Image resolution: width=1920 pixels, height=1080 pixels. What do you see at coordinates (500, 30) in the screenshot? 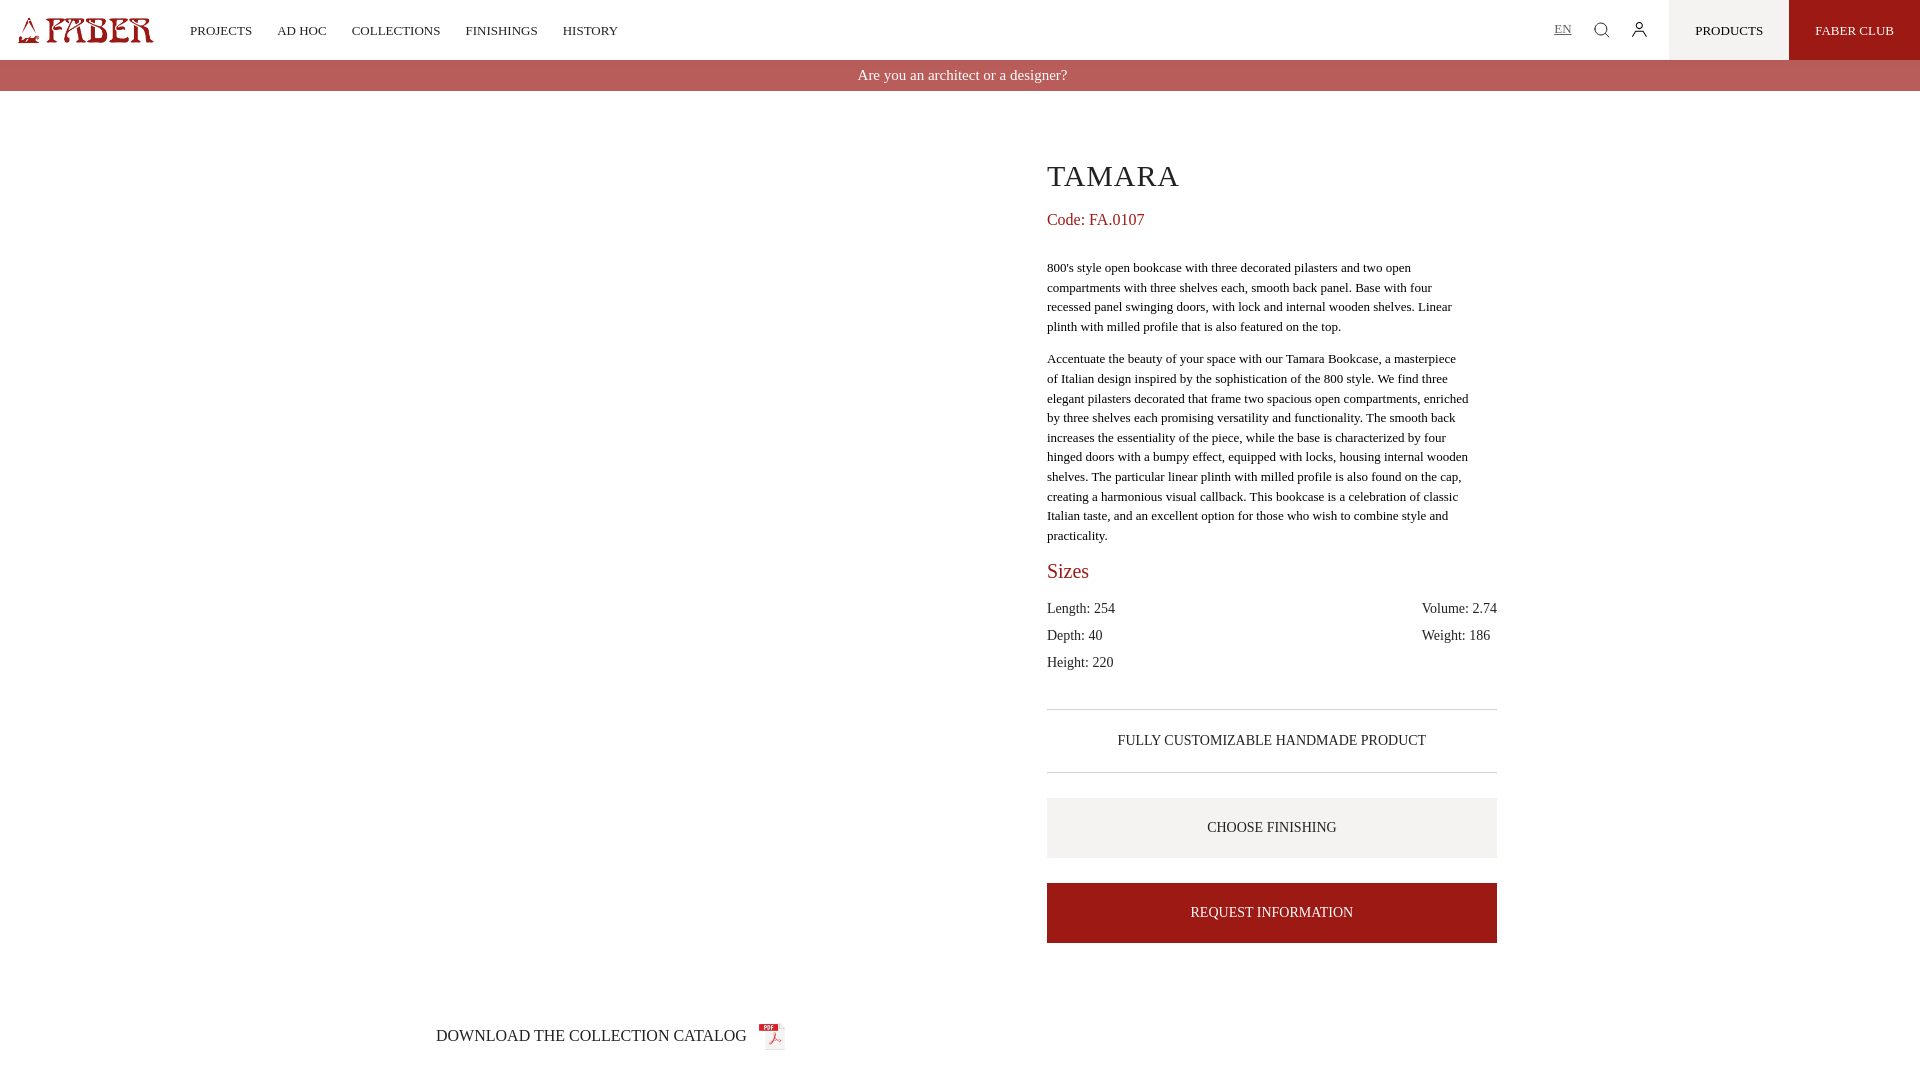
I see `FINISHINGS` at bounding box center [500, 30].